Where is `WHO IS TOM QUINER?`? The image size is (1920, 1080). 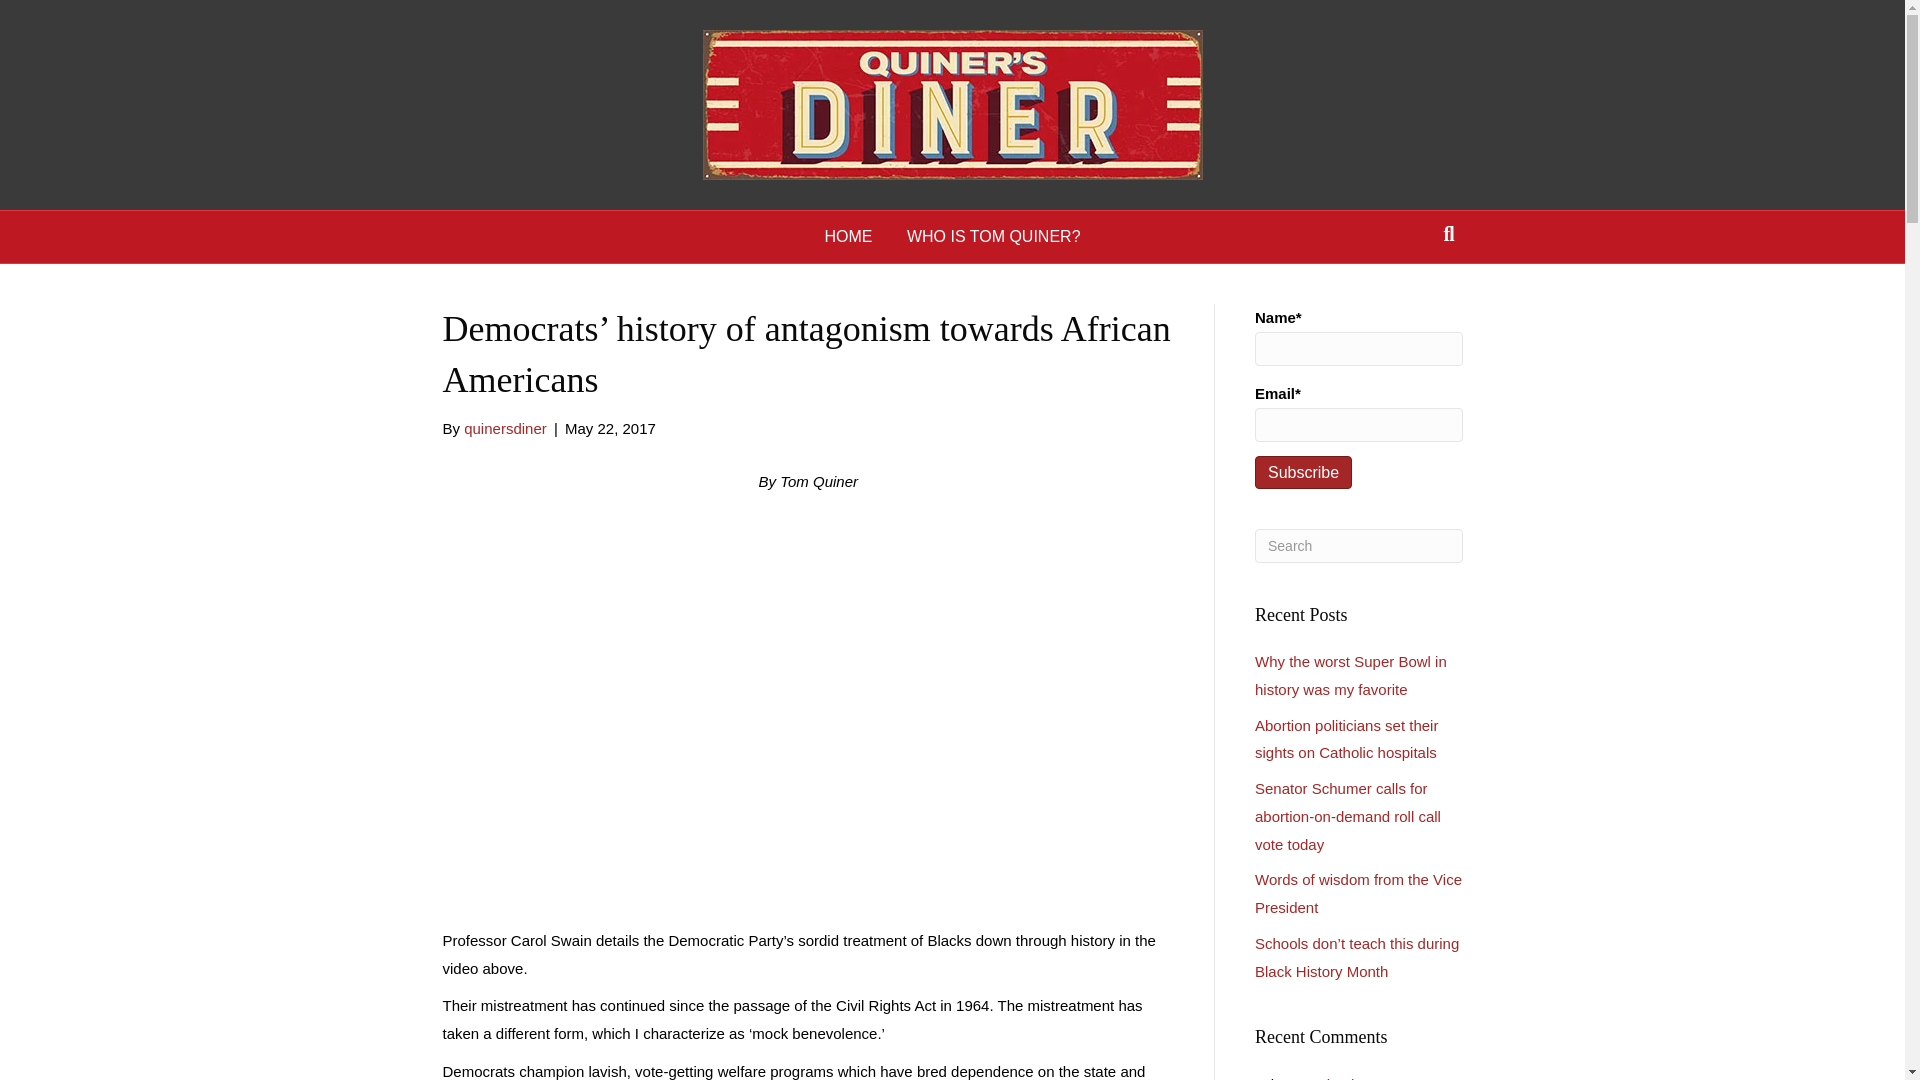 WHO IS TOM QUINER? is located at coordinates (994, 236).